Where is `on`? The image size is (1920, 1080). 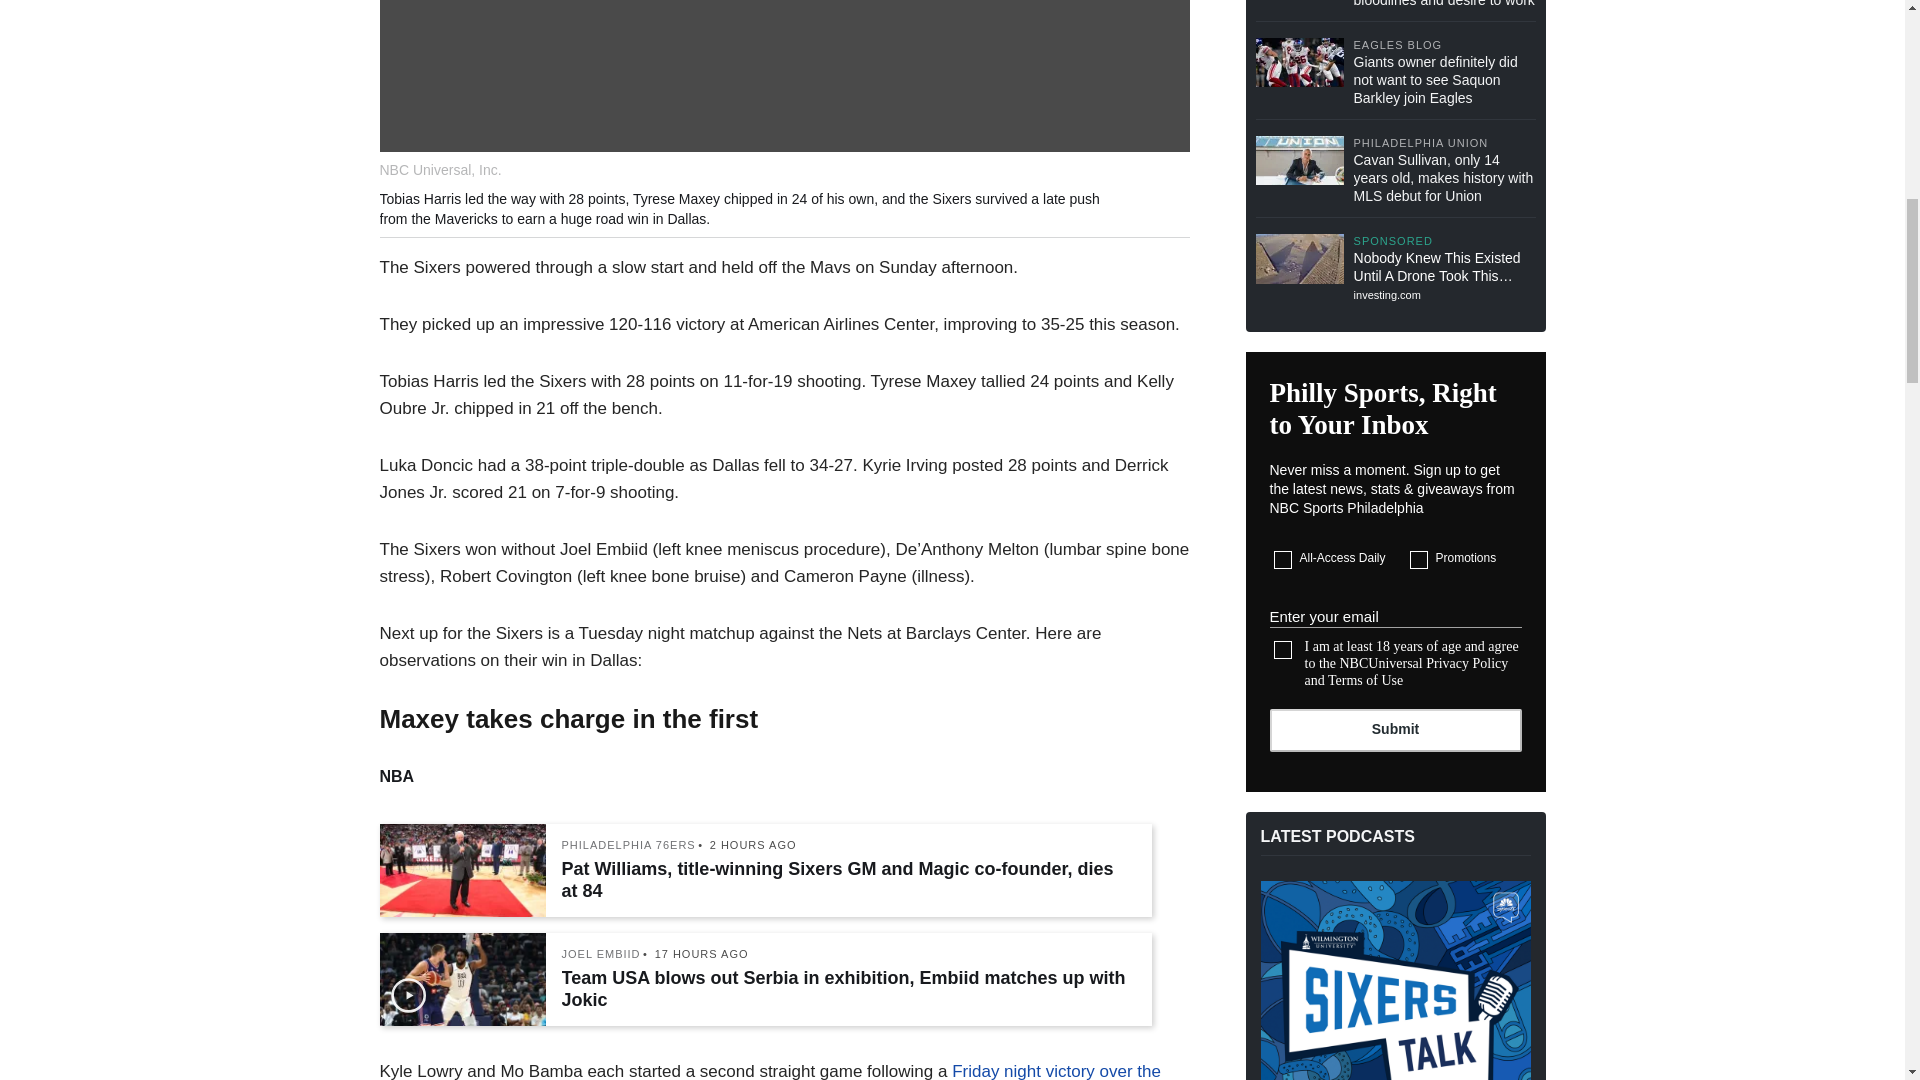
on is located at coordinates (1283, 560).